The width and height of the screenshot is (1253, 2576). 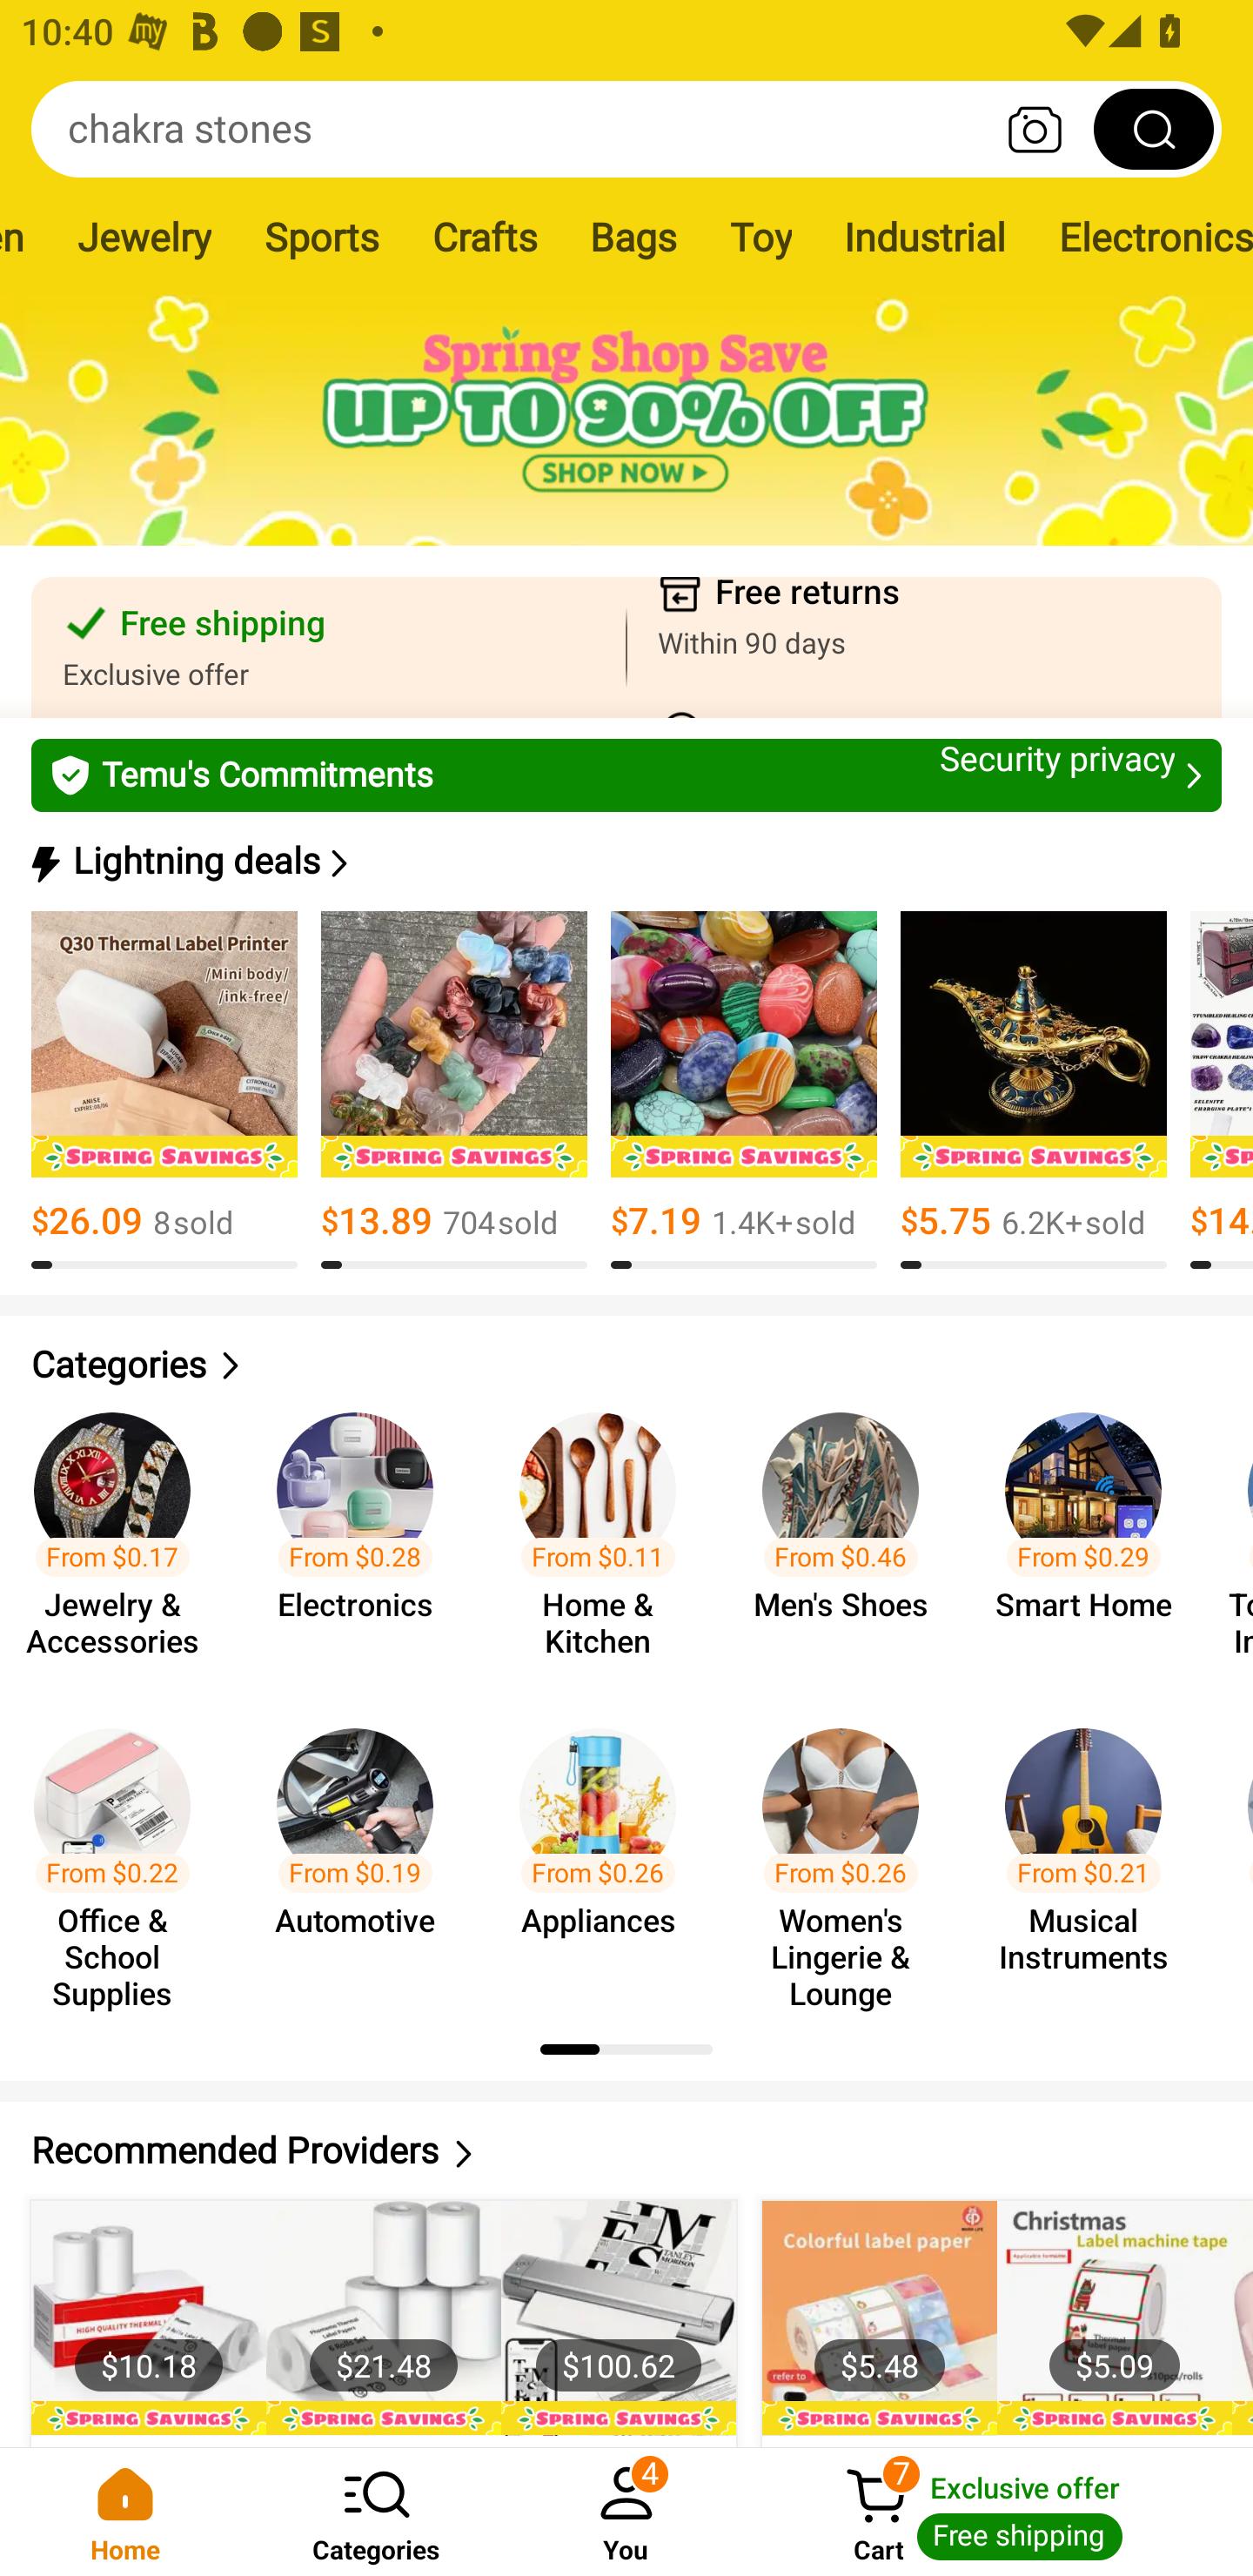 What do you see at coordinates (1093, 1854) in the screenshot?
I see `From $0.21 Musical Instruments` at bounding box center [1093, 1854].